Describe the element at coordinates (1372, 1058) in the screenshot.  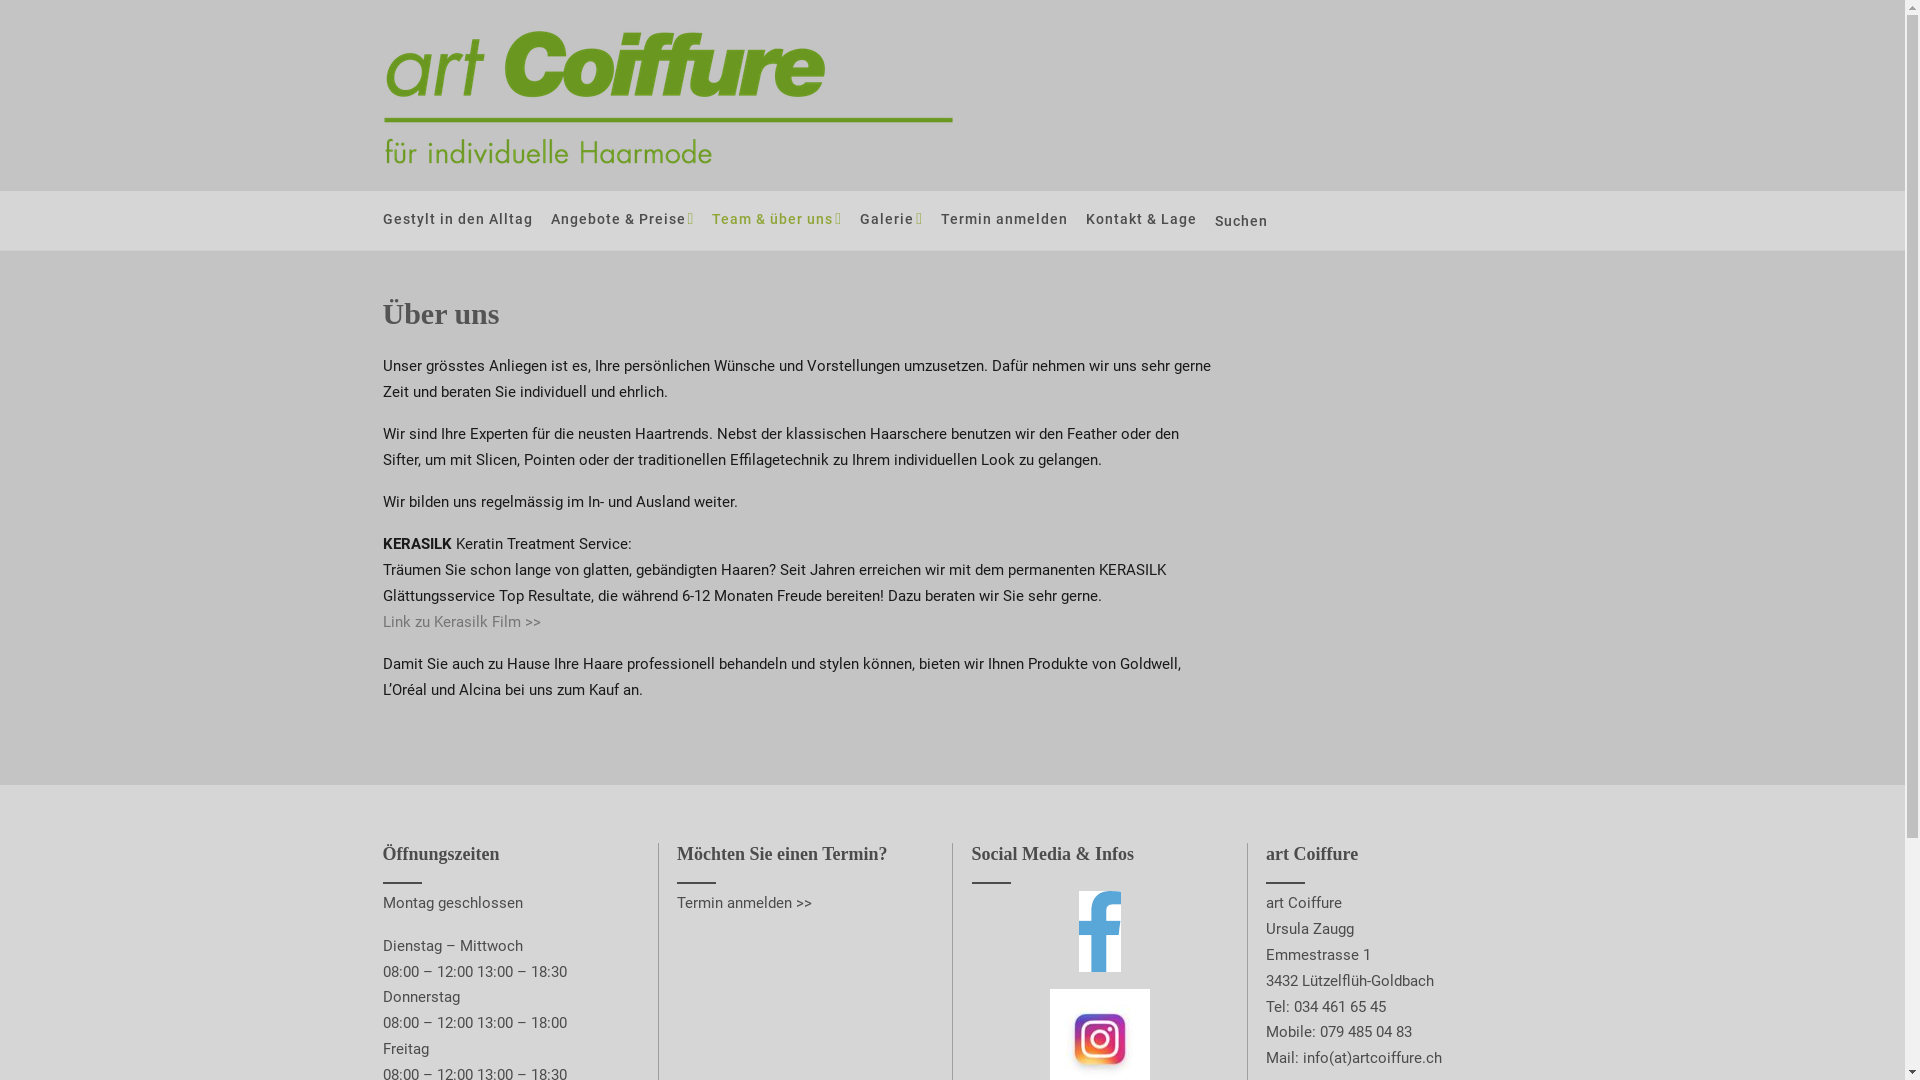
I see `info(at)artcoiffure.ch` at that location.